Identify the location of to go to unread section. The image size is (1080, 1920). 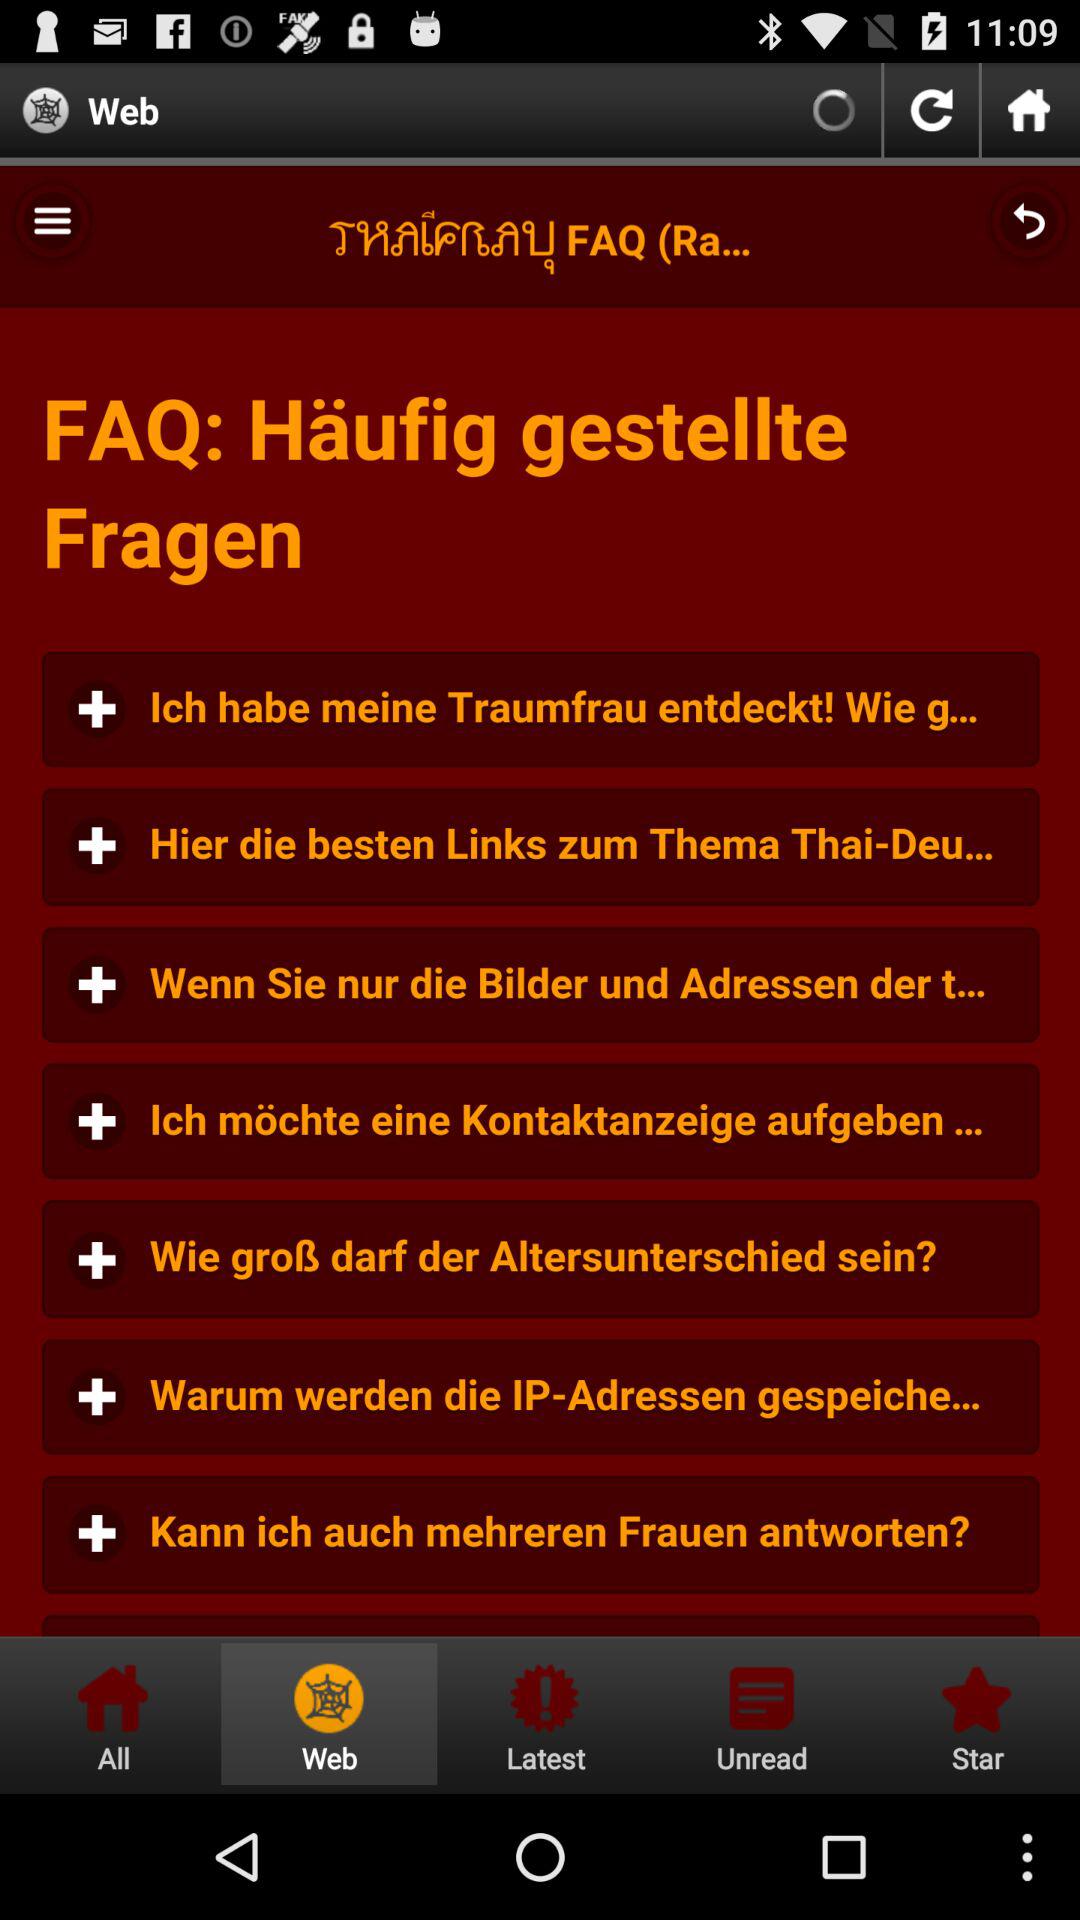
(761, 1714).